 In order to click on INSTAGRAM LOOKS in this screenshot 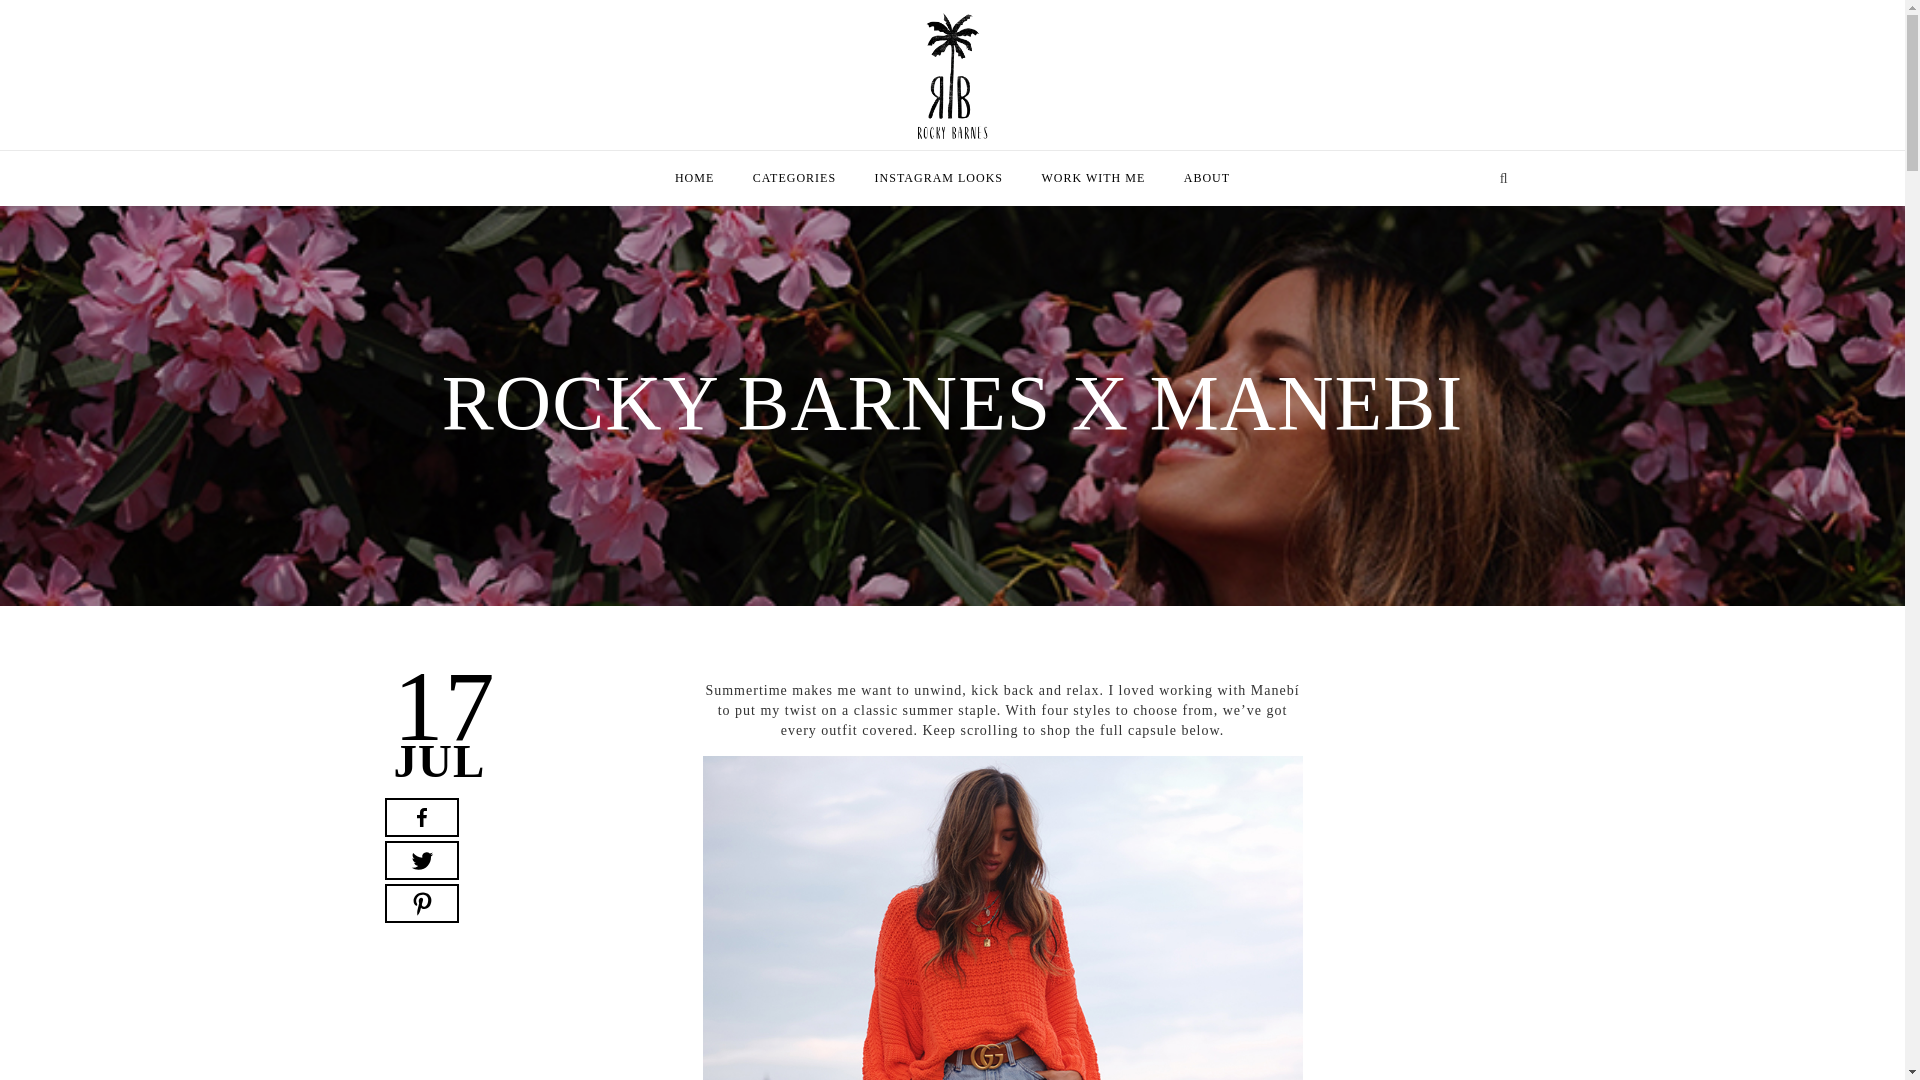, I will do `click(938, 178)`.